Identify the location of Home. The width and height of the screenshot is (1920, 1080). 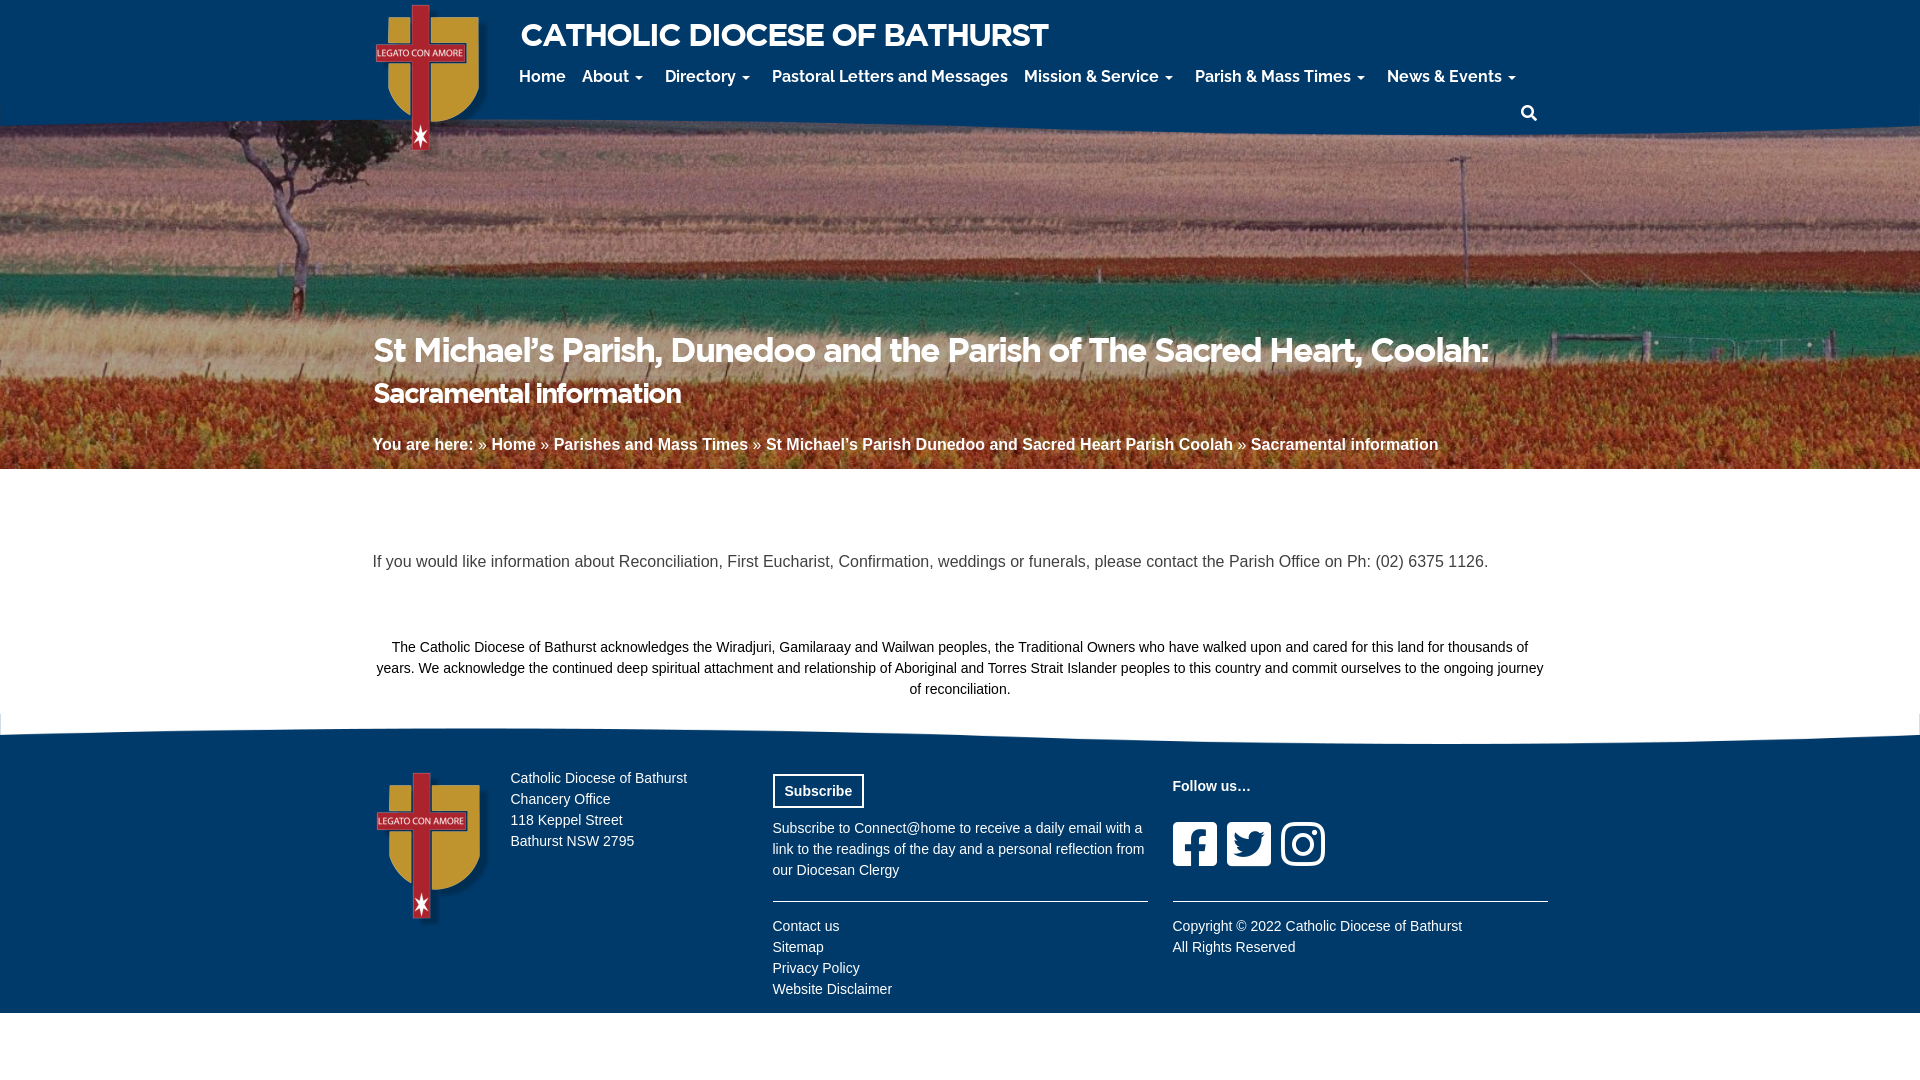
(513, 444).